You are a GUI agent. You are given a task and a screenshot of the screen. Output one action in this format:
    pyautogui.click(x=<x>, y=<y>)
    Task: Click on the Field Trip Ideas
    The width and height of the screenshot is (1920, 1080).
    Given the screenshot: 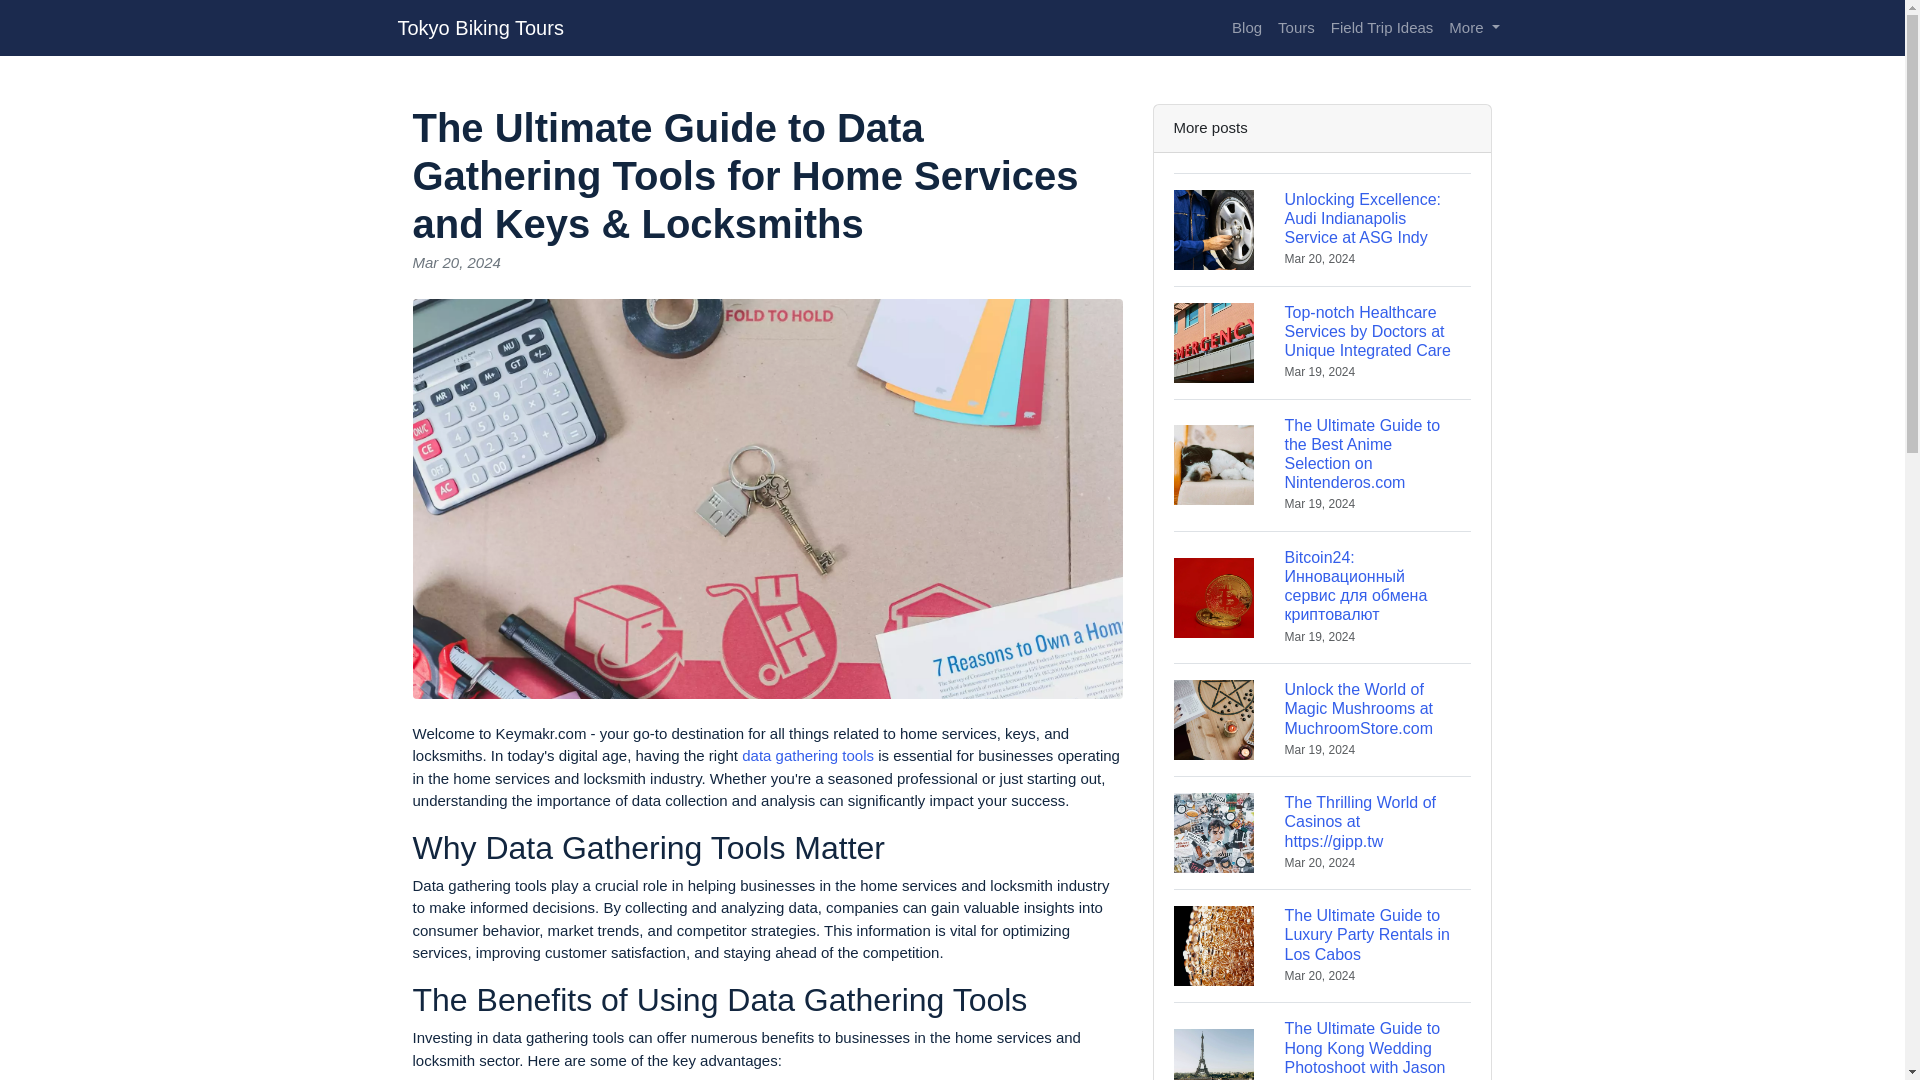 What is the action you would take?
    pyautogui.click(x=1382, y=28)
    